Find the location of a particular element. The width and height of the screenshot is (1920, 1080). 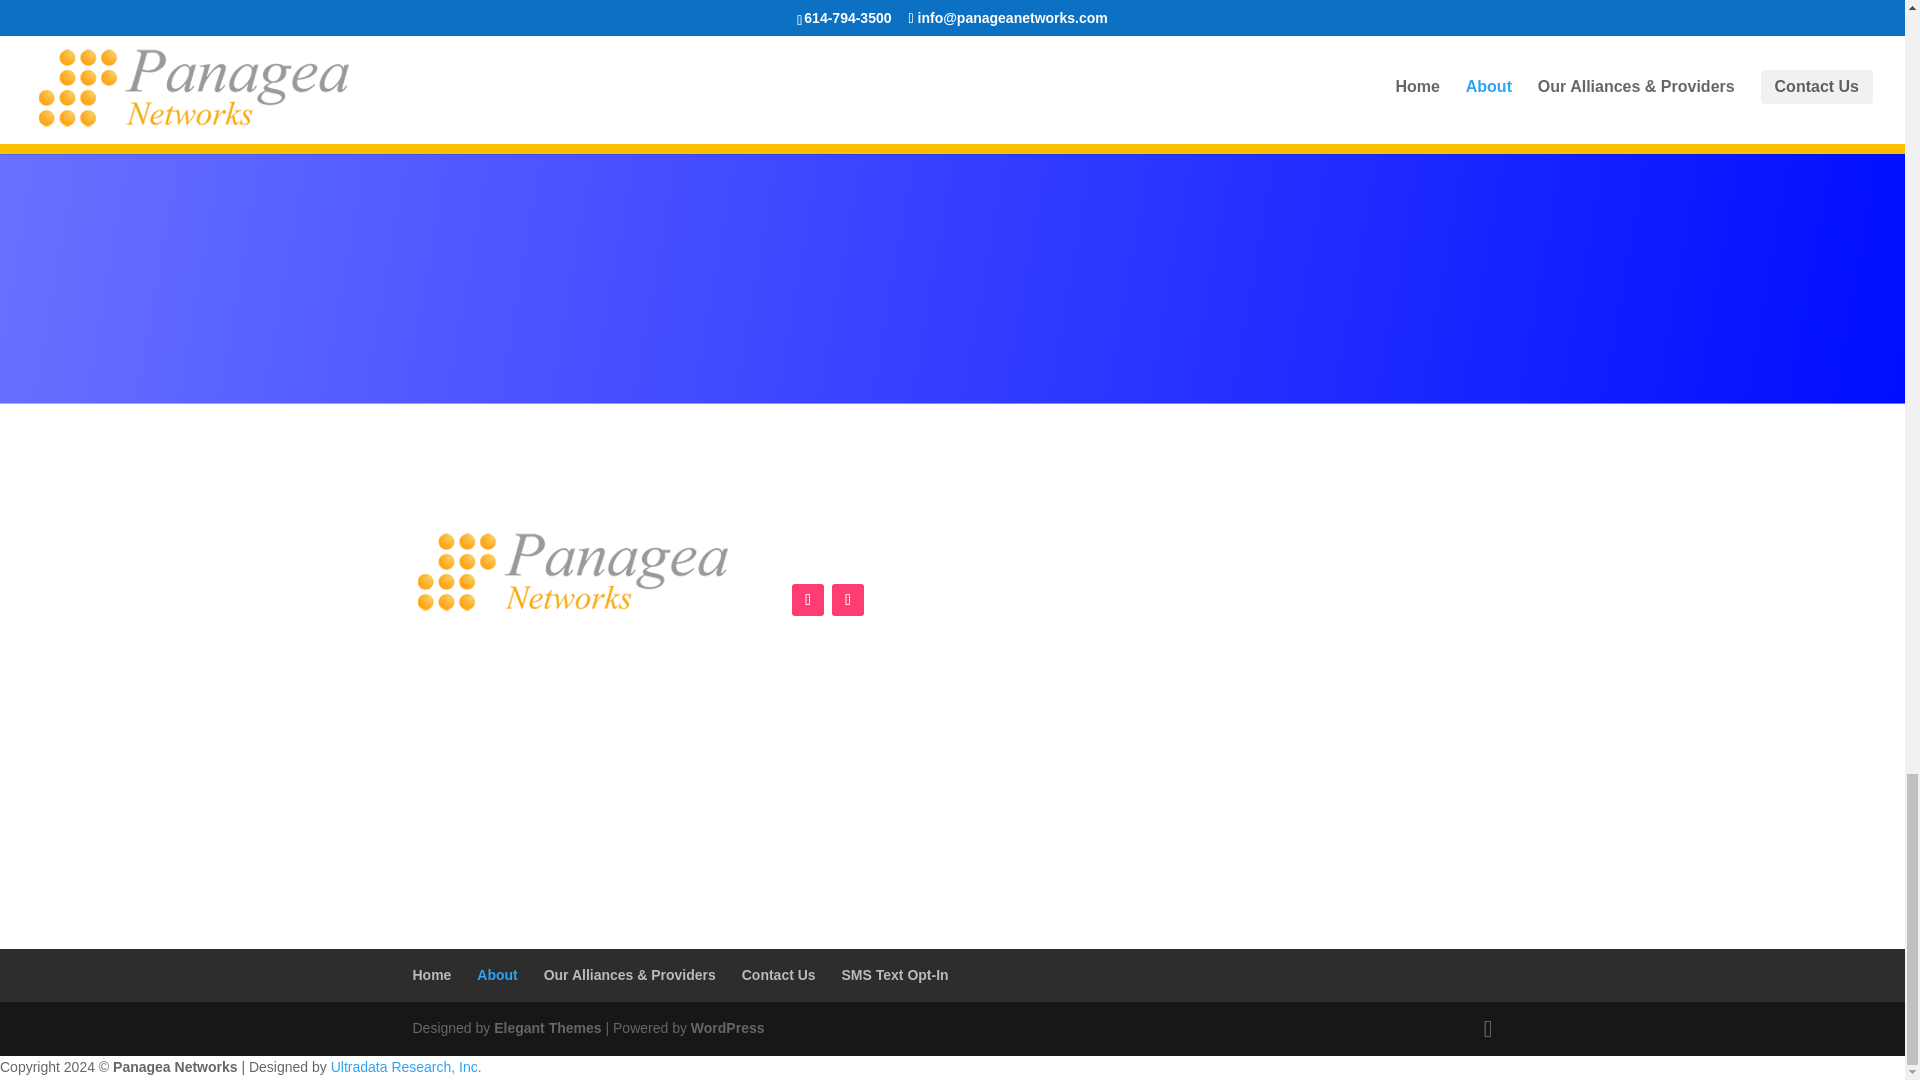

SMS Text Opt-In is located at coordinates (895, 974).